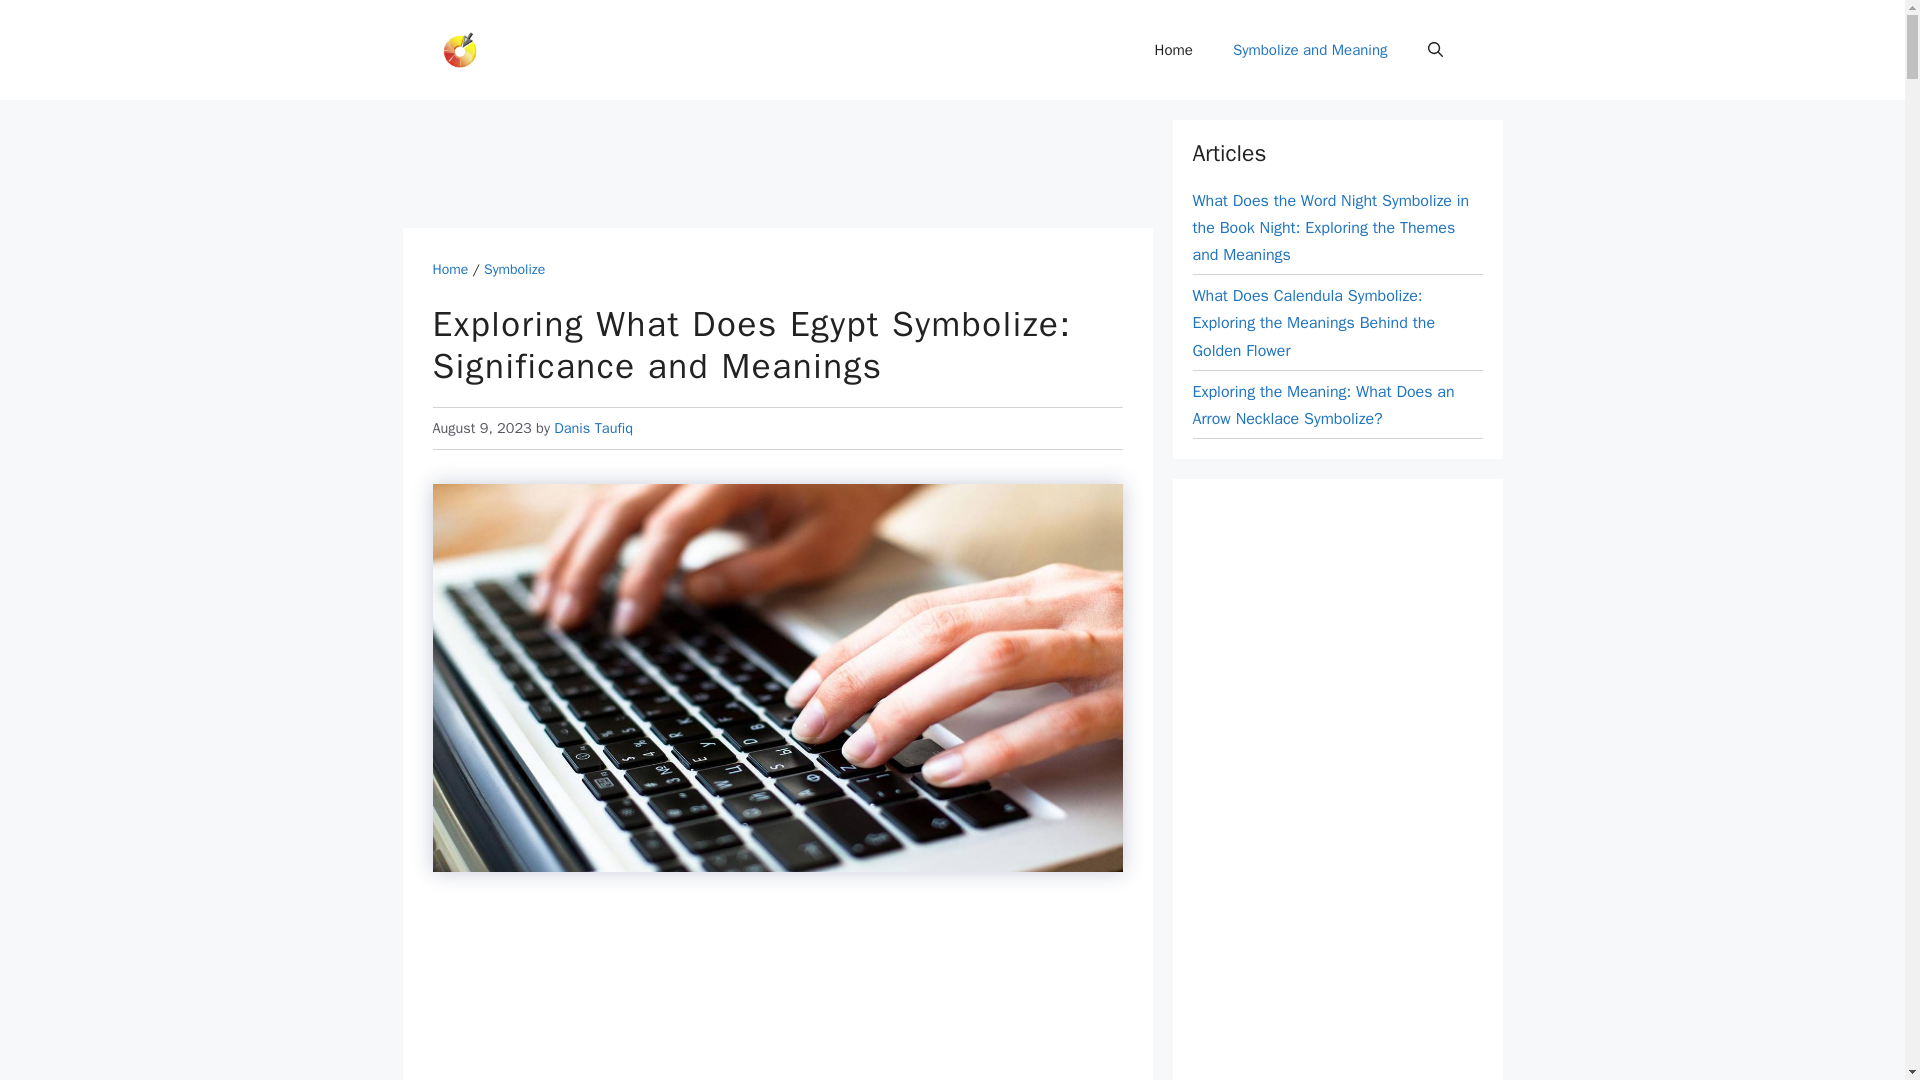 The height and width of the screenshot is (1080, 1920). What do you see at coordinates (514, 269) in the screenshot?
I see `Symbolize` at bounding box center [514, 269].